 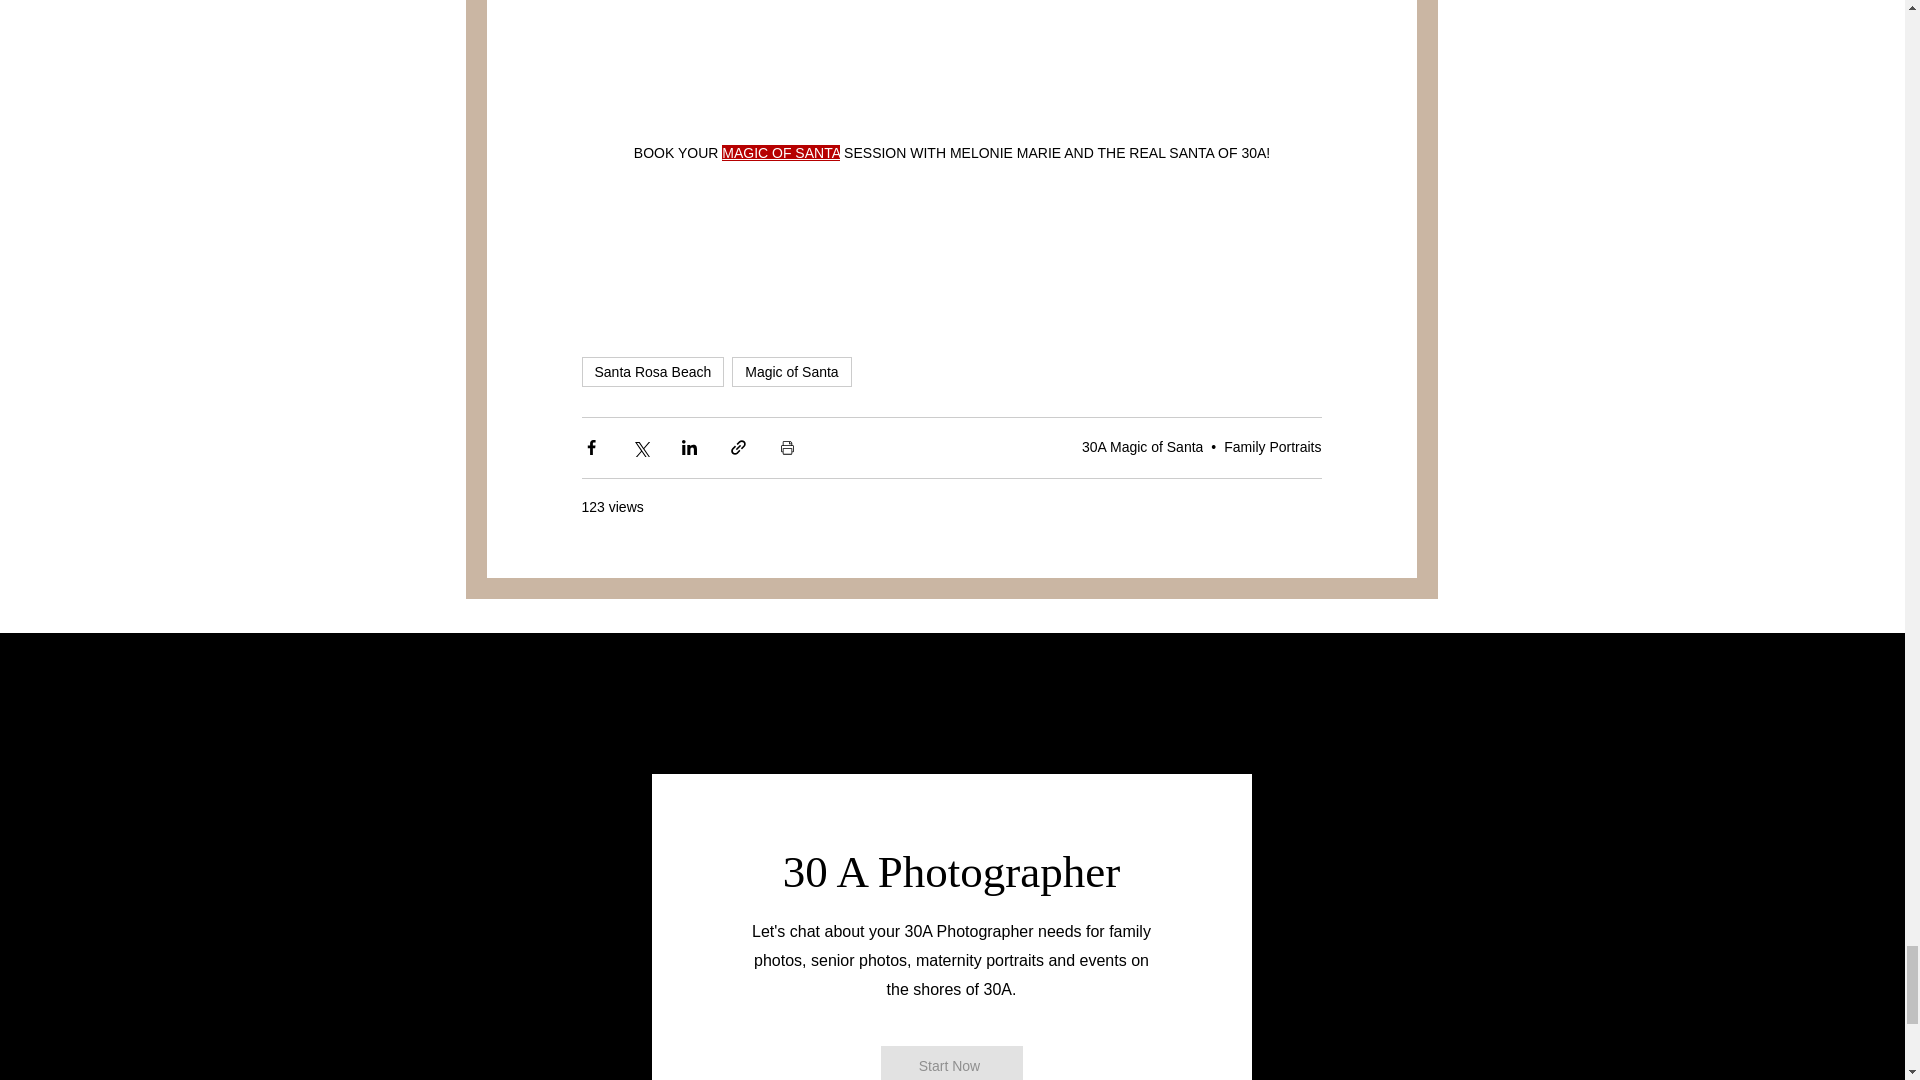 I want to click on Family Portraits, so click(x=1272, y=446).